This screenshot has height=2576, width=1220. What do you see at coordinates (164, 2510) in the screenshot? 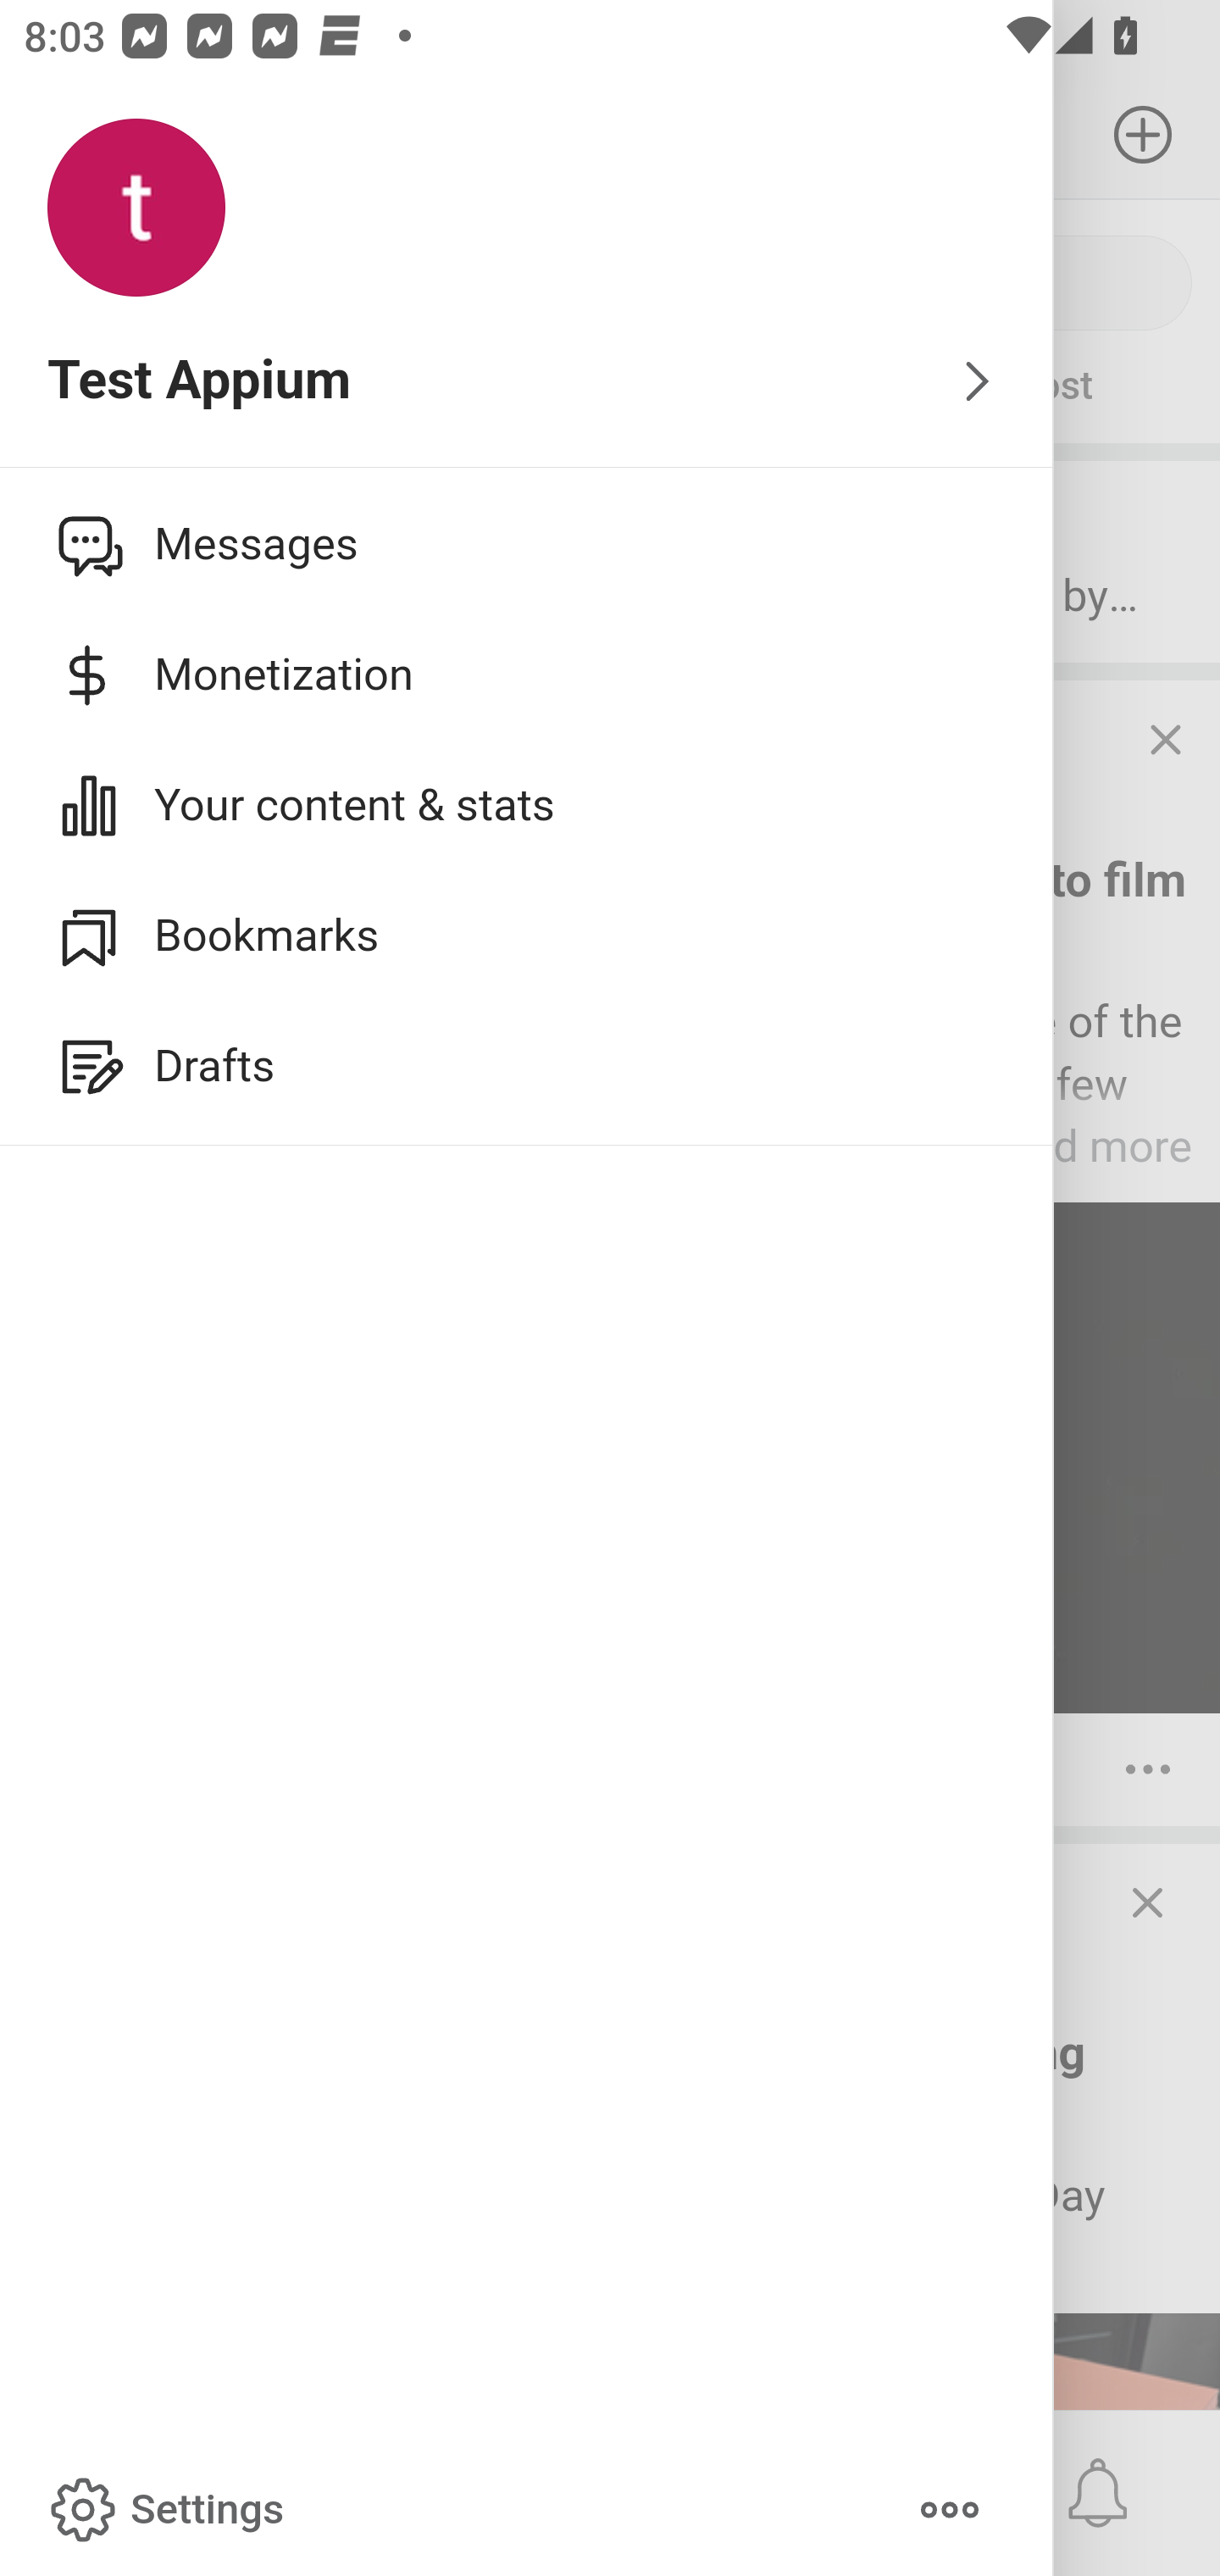
I see `Settings` at bounding box center [164, 2510].